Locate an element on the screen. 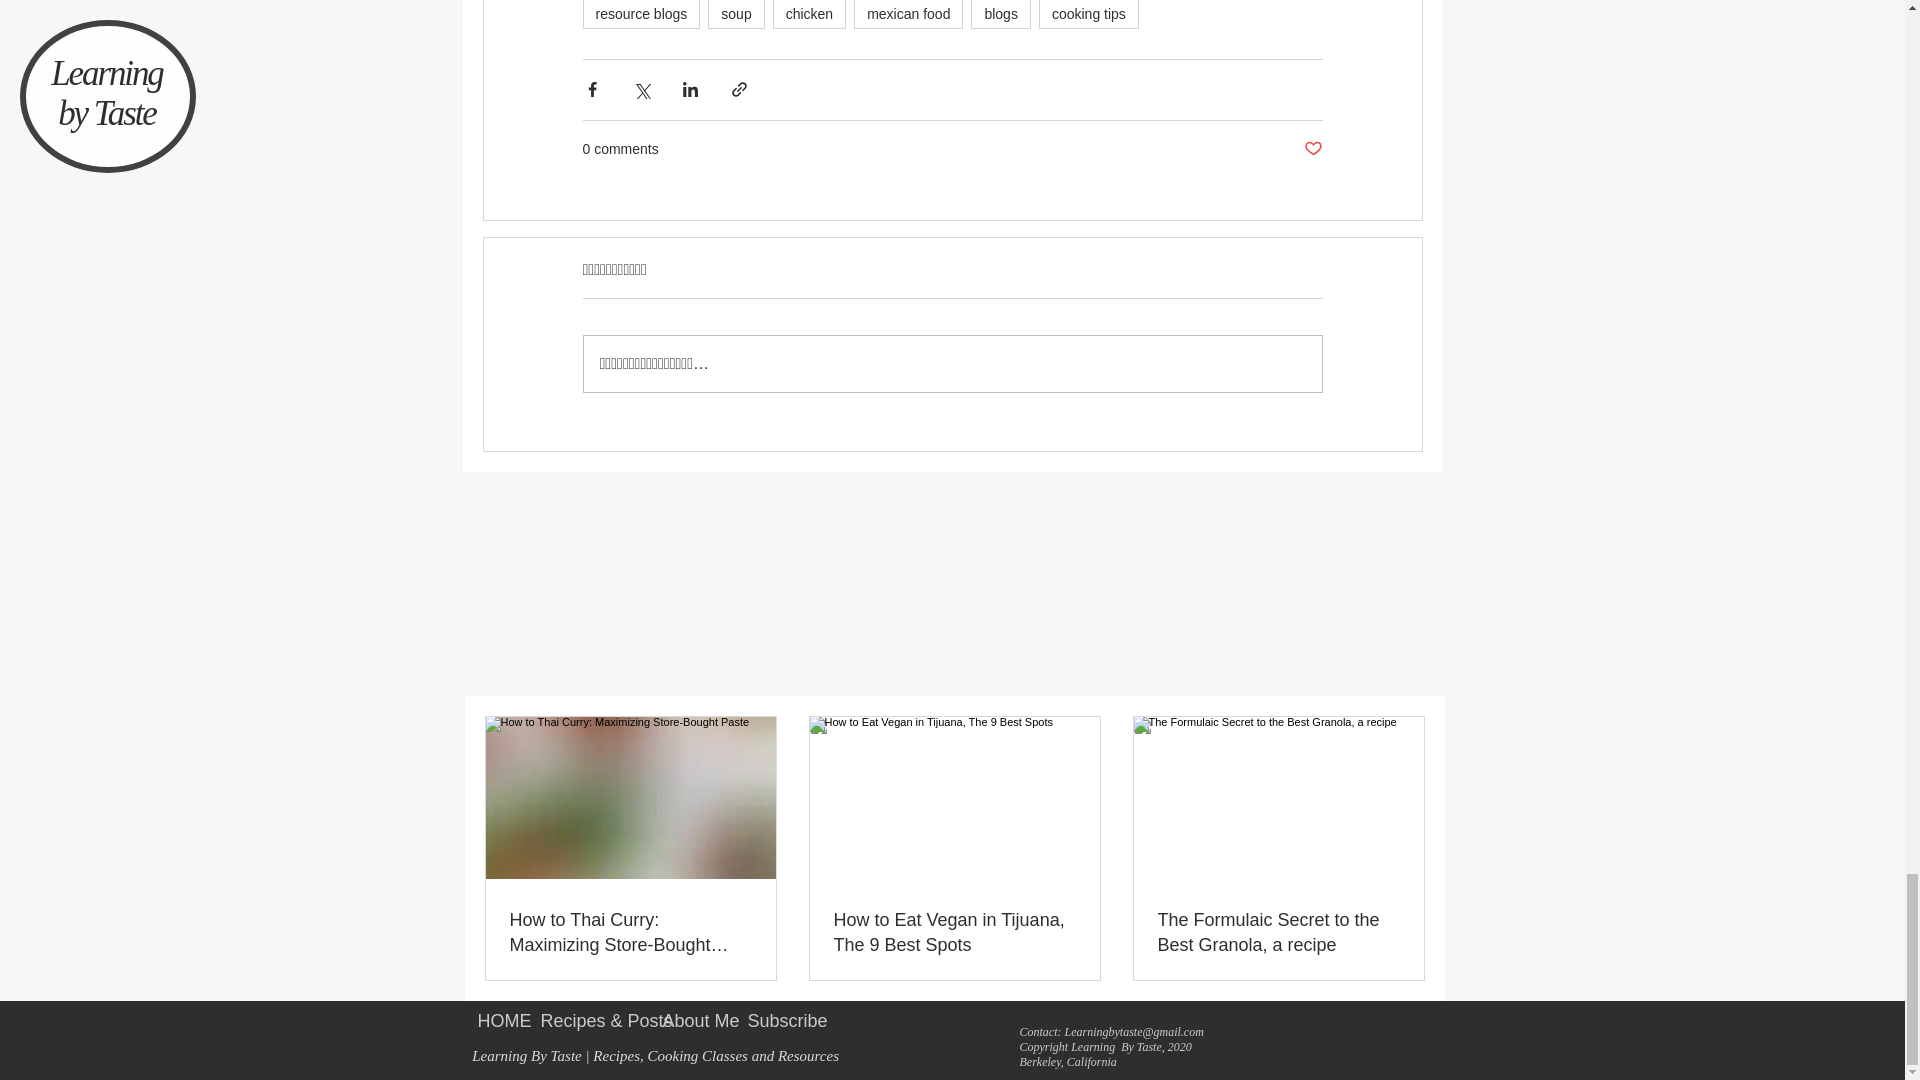 The height and width of the screenshot is (1080, 1920). About Me is located at coordinates (690, 1021).